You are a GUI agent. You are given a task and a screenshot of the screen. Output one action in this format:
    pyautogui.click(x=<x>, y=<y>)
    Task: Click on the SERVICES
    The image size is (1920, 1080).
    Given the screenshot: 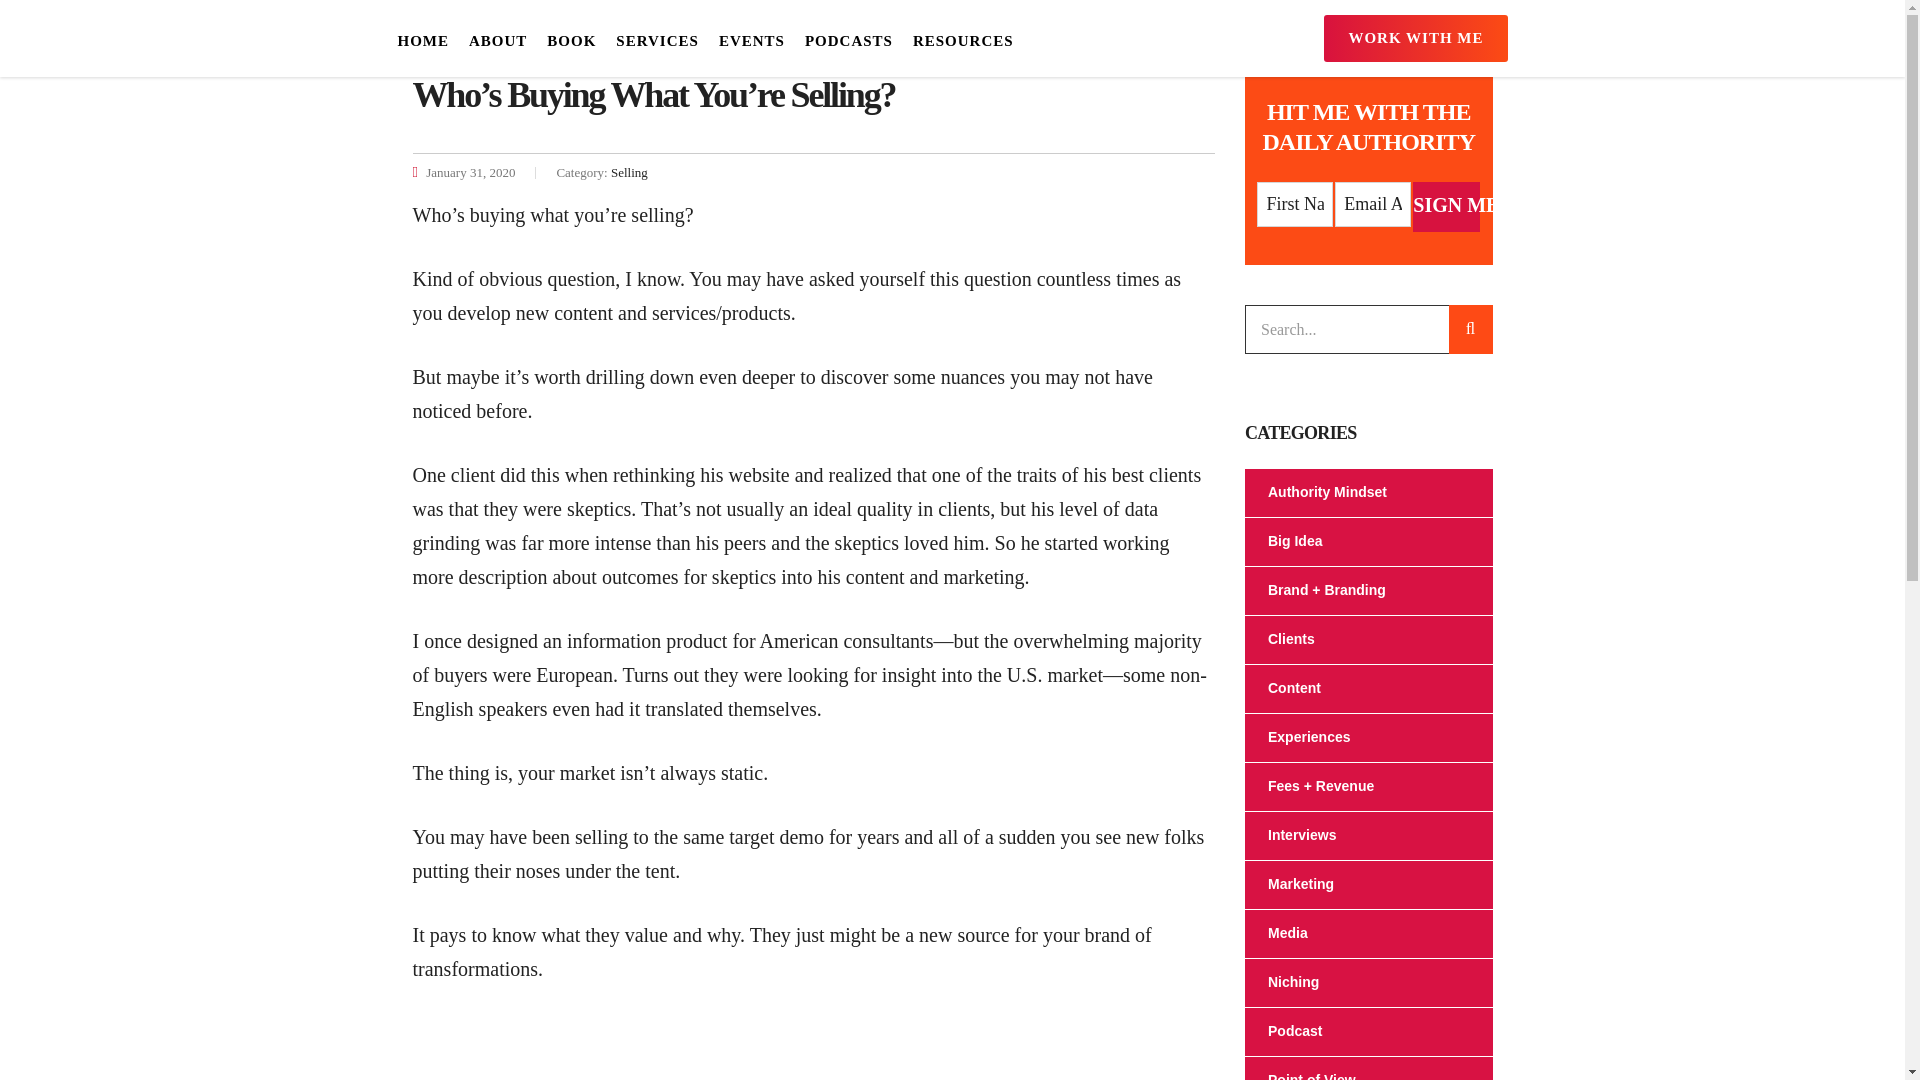 What is the action you would take?
    pyautogui.click(x=657, y=41)
    